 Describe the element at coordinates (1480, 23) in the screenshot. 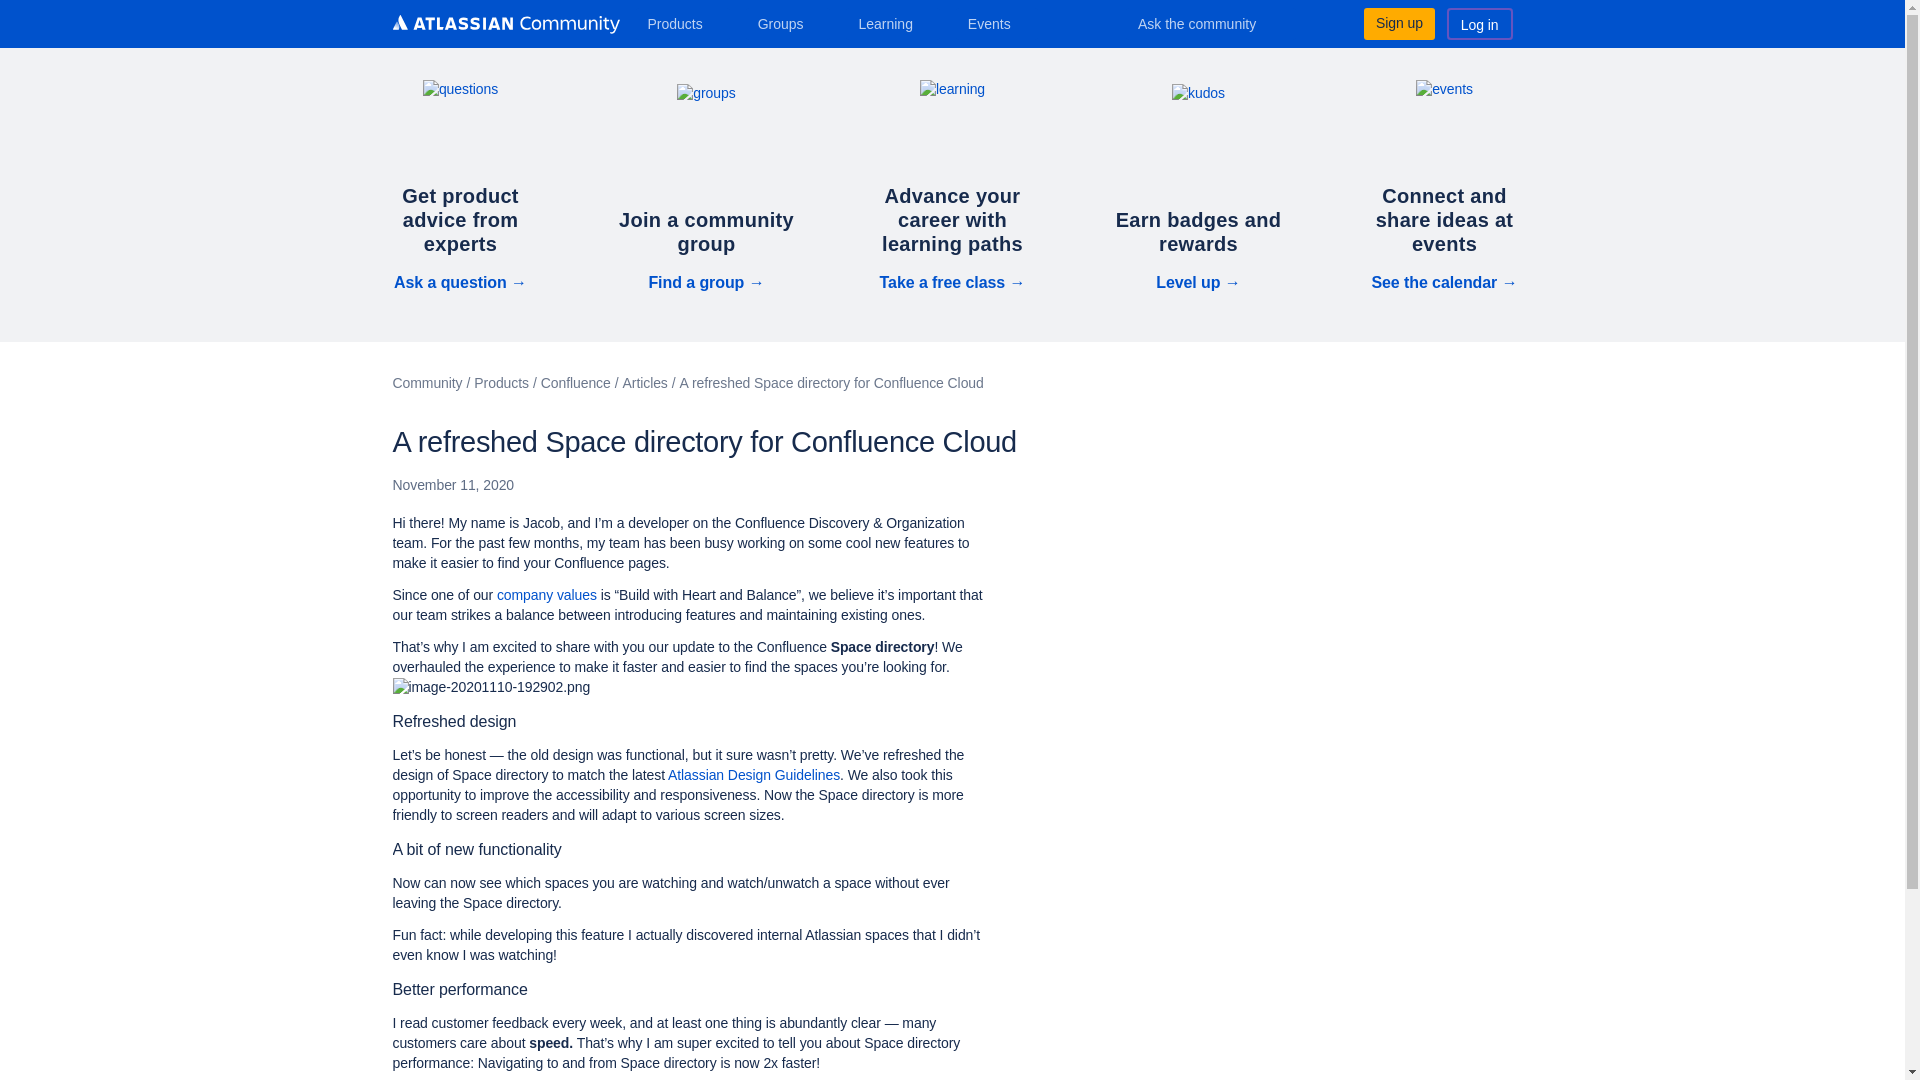

I see `Log in` at that location.